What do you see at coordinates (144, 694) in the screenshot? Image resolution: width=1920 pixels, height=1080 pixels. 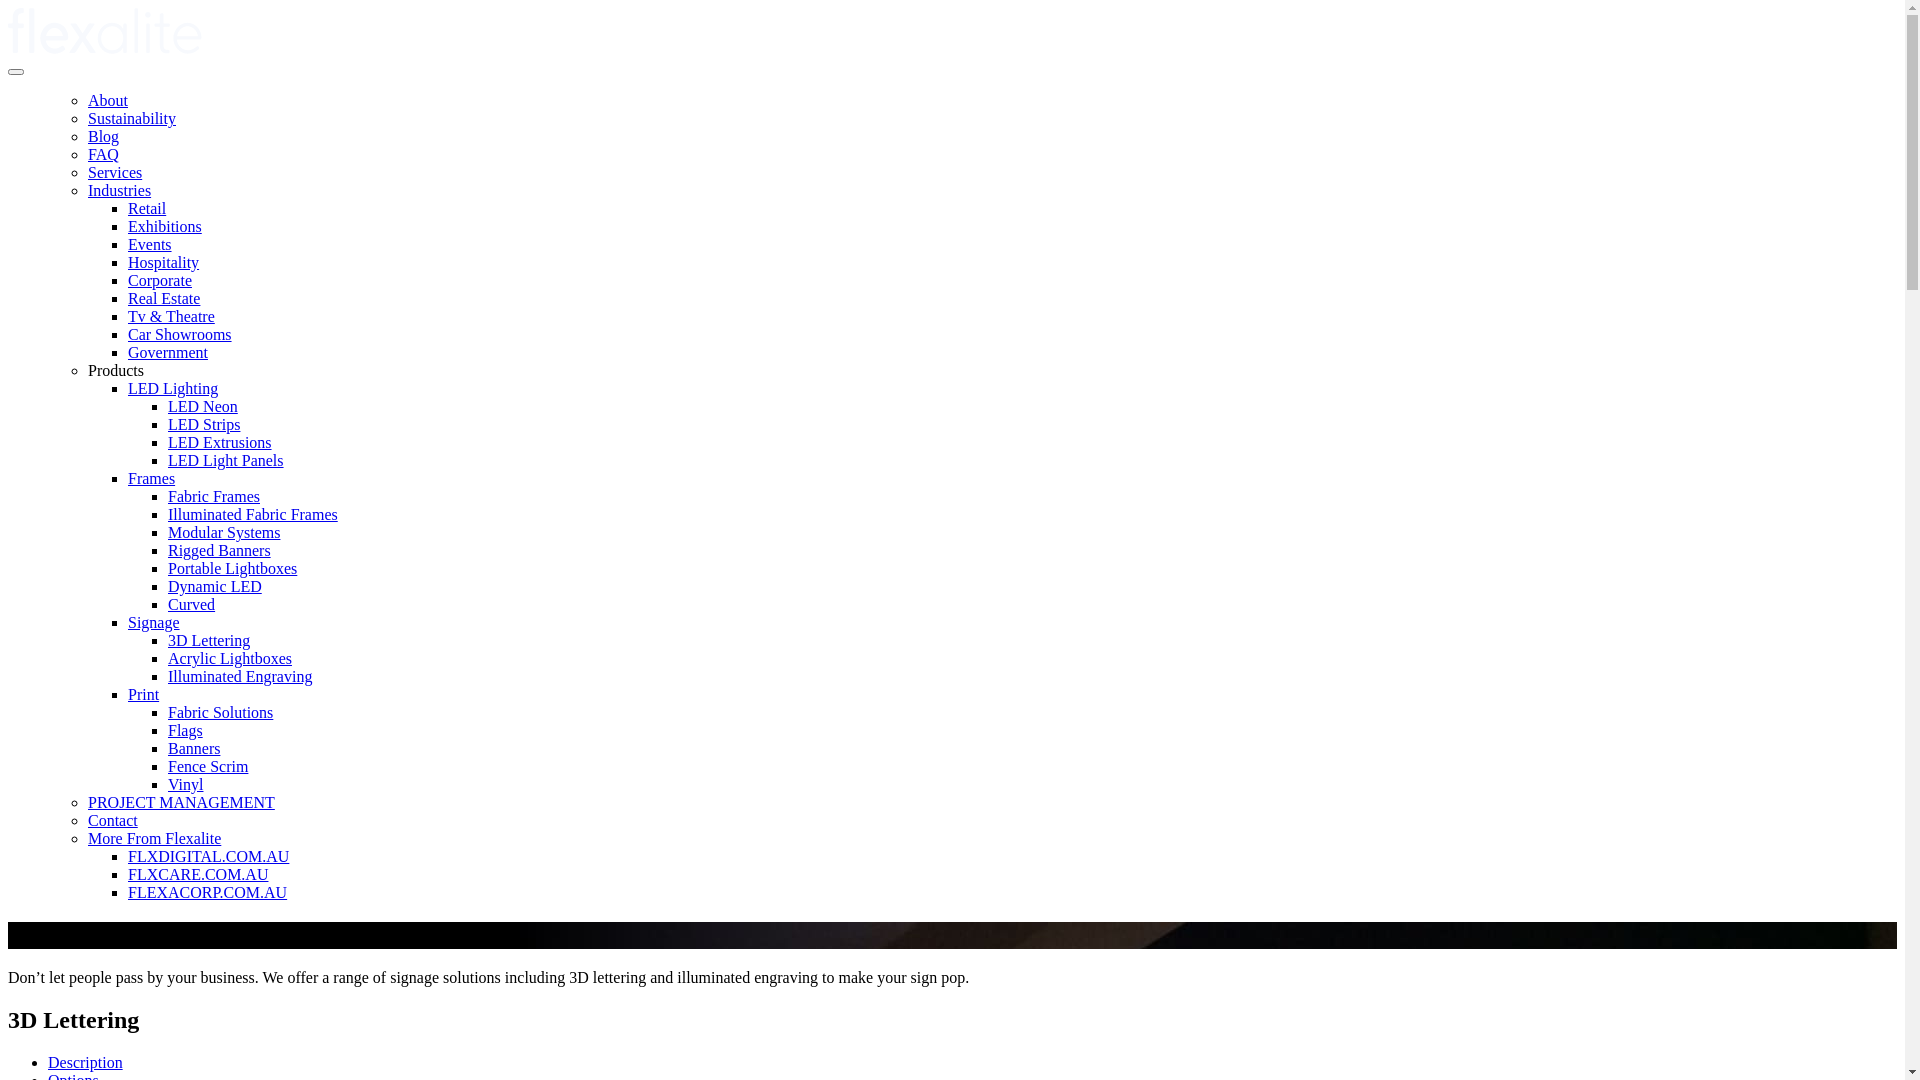 I see `Print` at bounding box center [144, 694].